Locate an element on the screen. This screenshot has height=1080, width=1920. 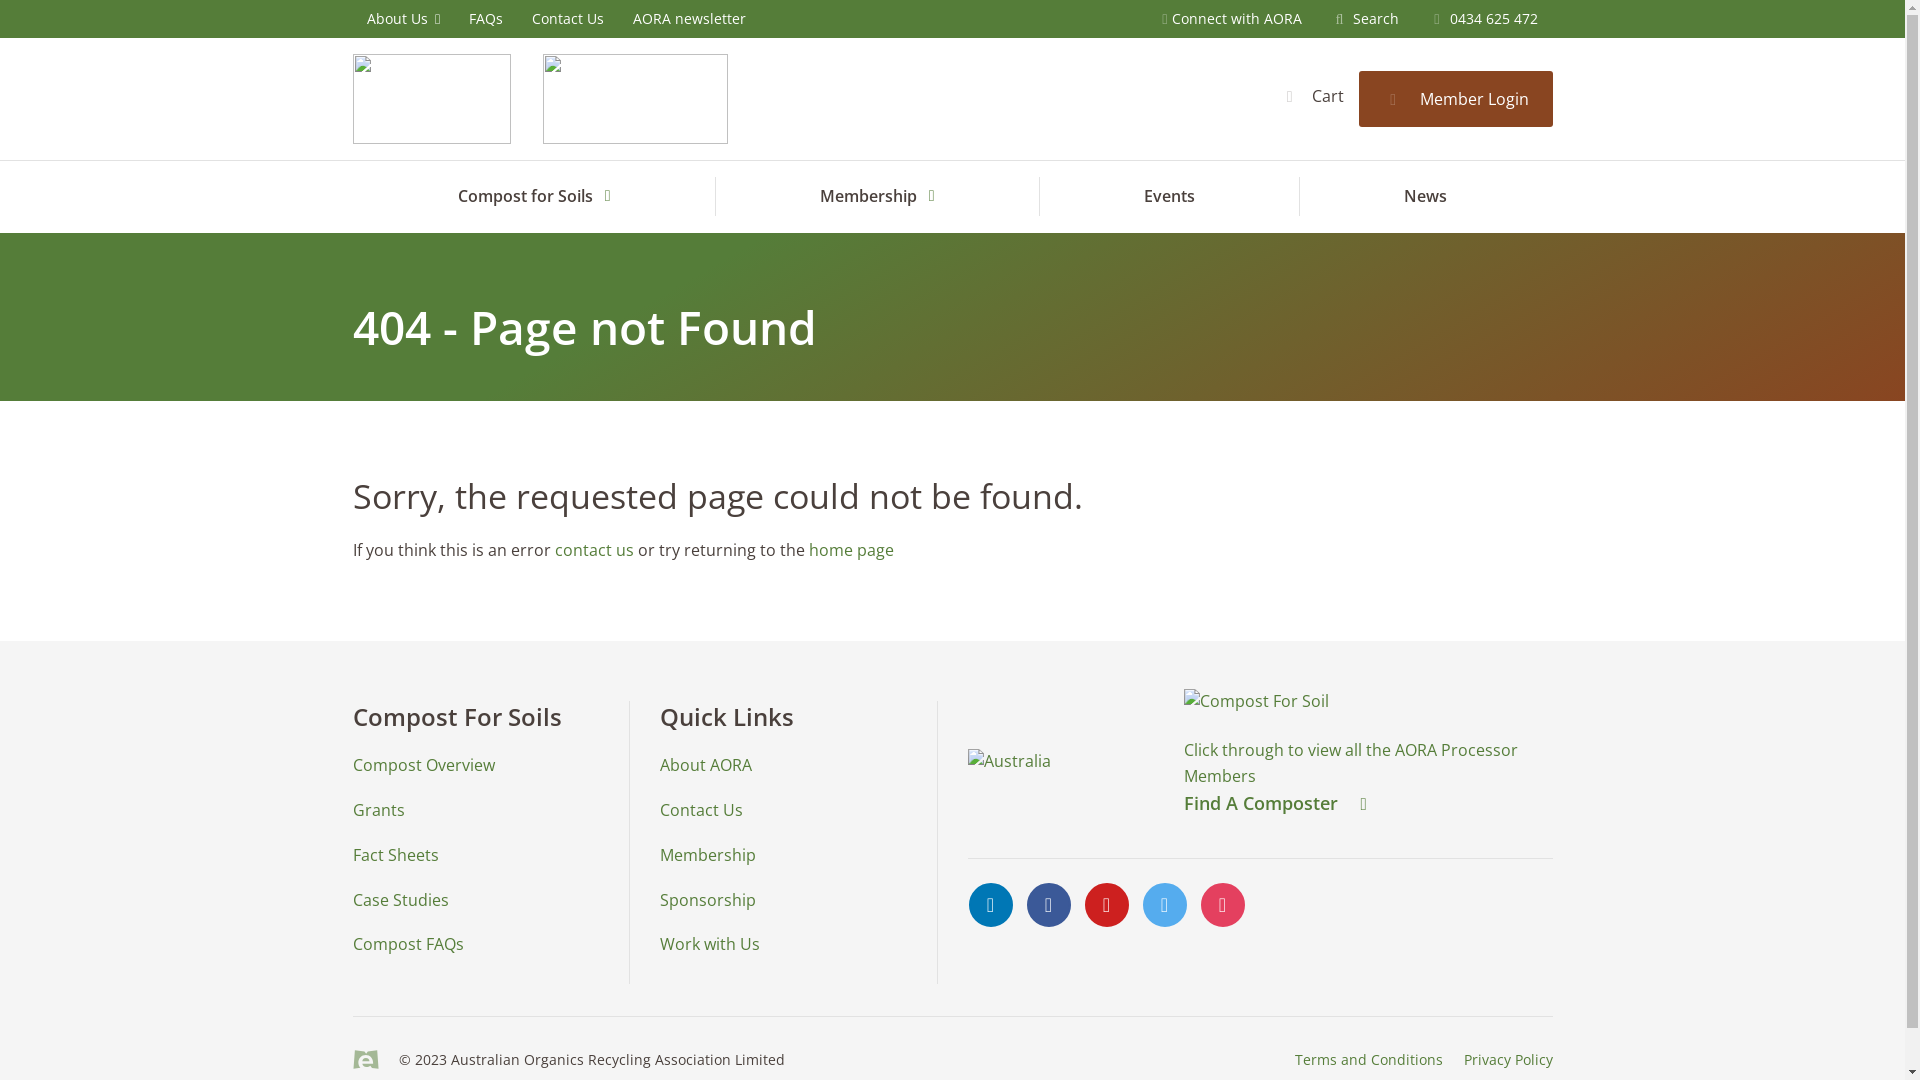
About Us is located at coordinates (403, 19).